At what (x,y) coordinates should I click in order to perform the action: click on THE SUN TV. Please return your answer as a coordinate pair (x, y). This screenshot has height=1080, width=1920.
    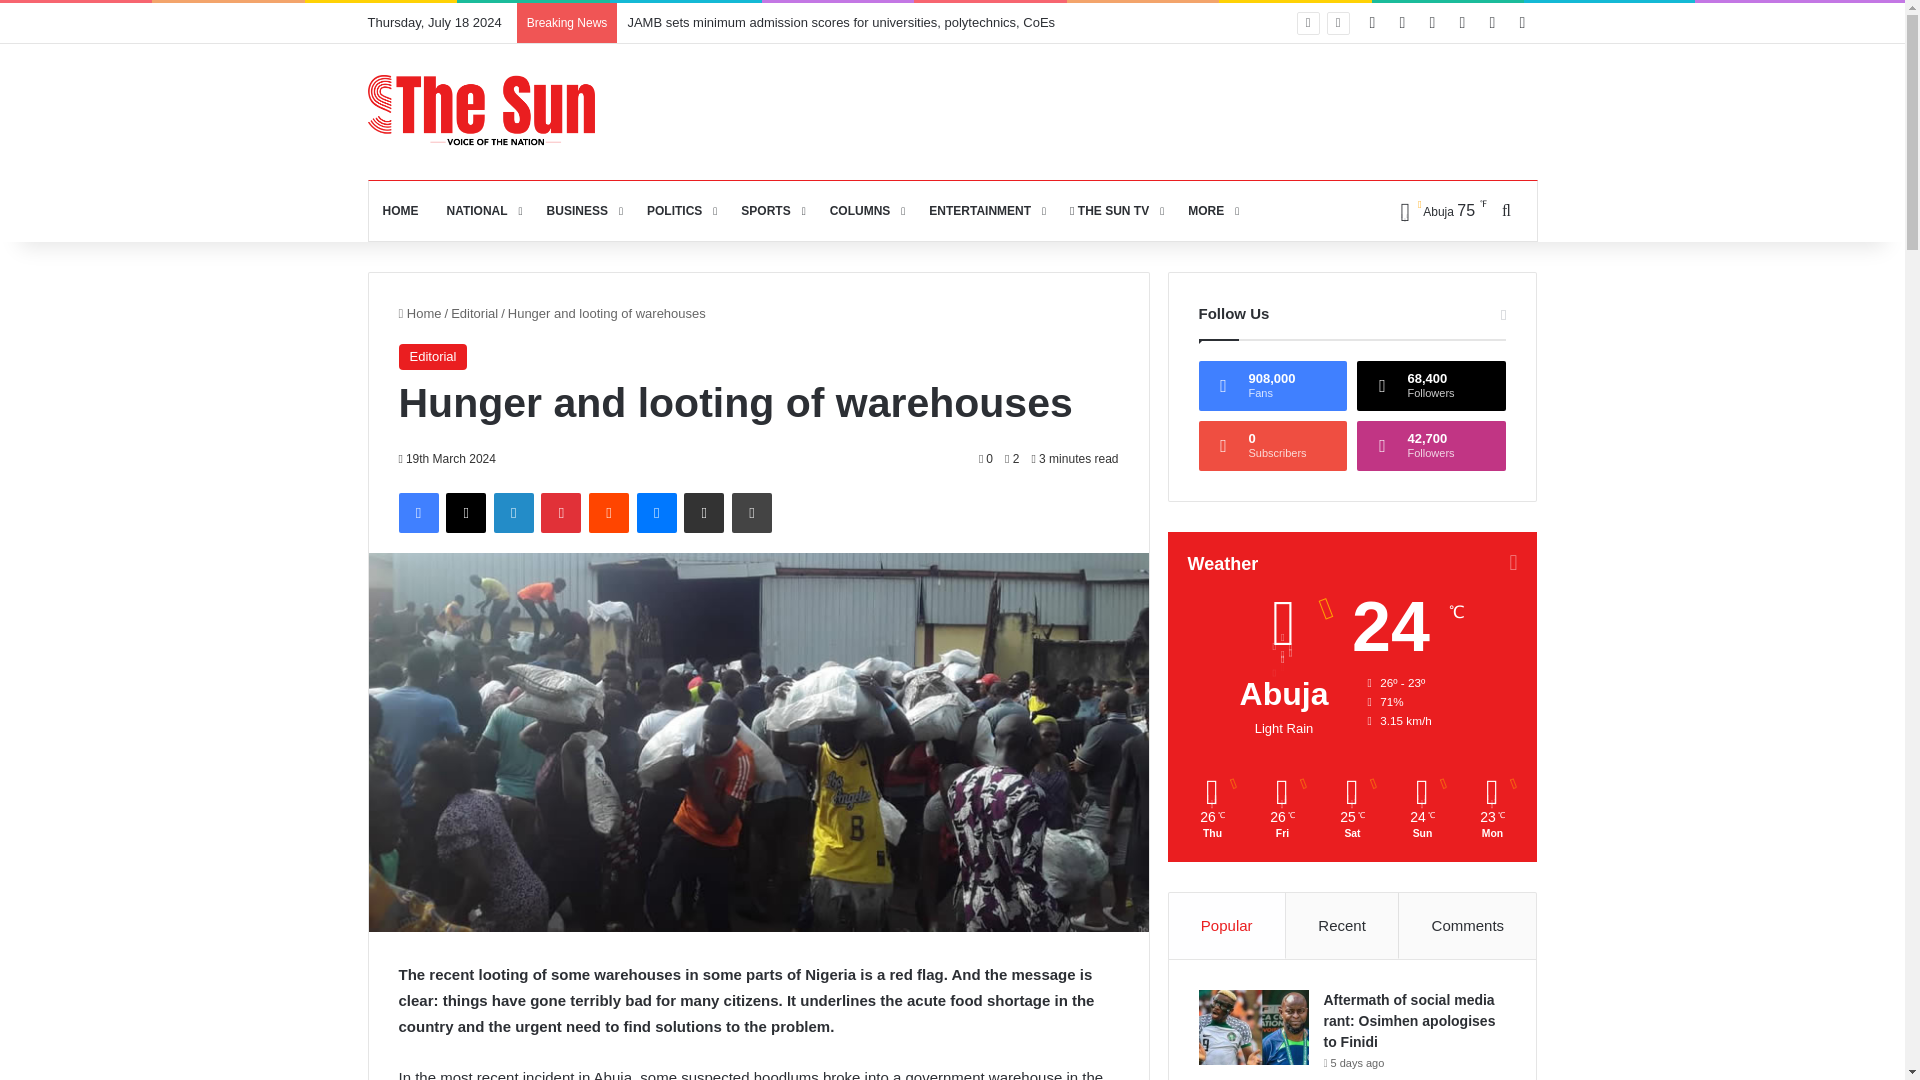
    Looking at the image, I should click on (1114, 210).